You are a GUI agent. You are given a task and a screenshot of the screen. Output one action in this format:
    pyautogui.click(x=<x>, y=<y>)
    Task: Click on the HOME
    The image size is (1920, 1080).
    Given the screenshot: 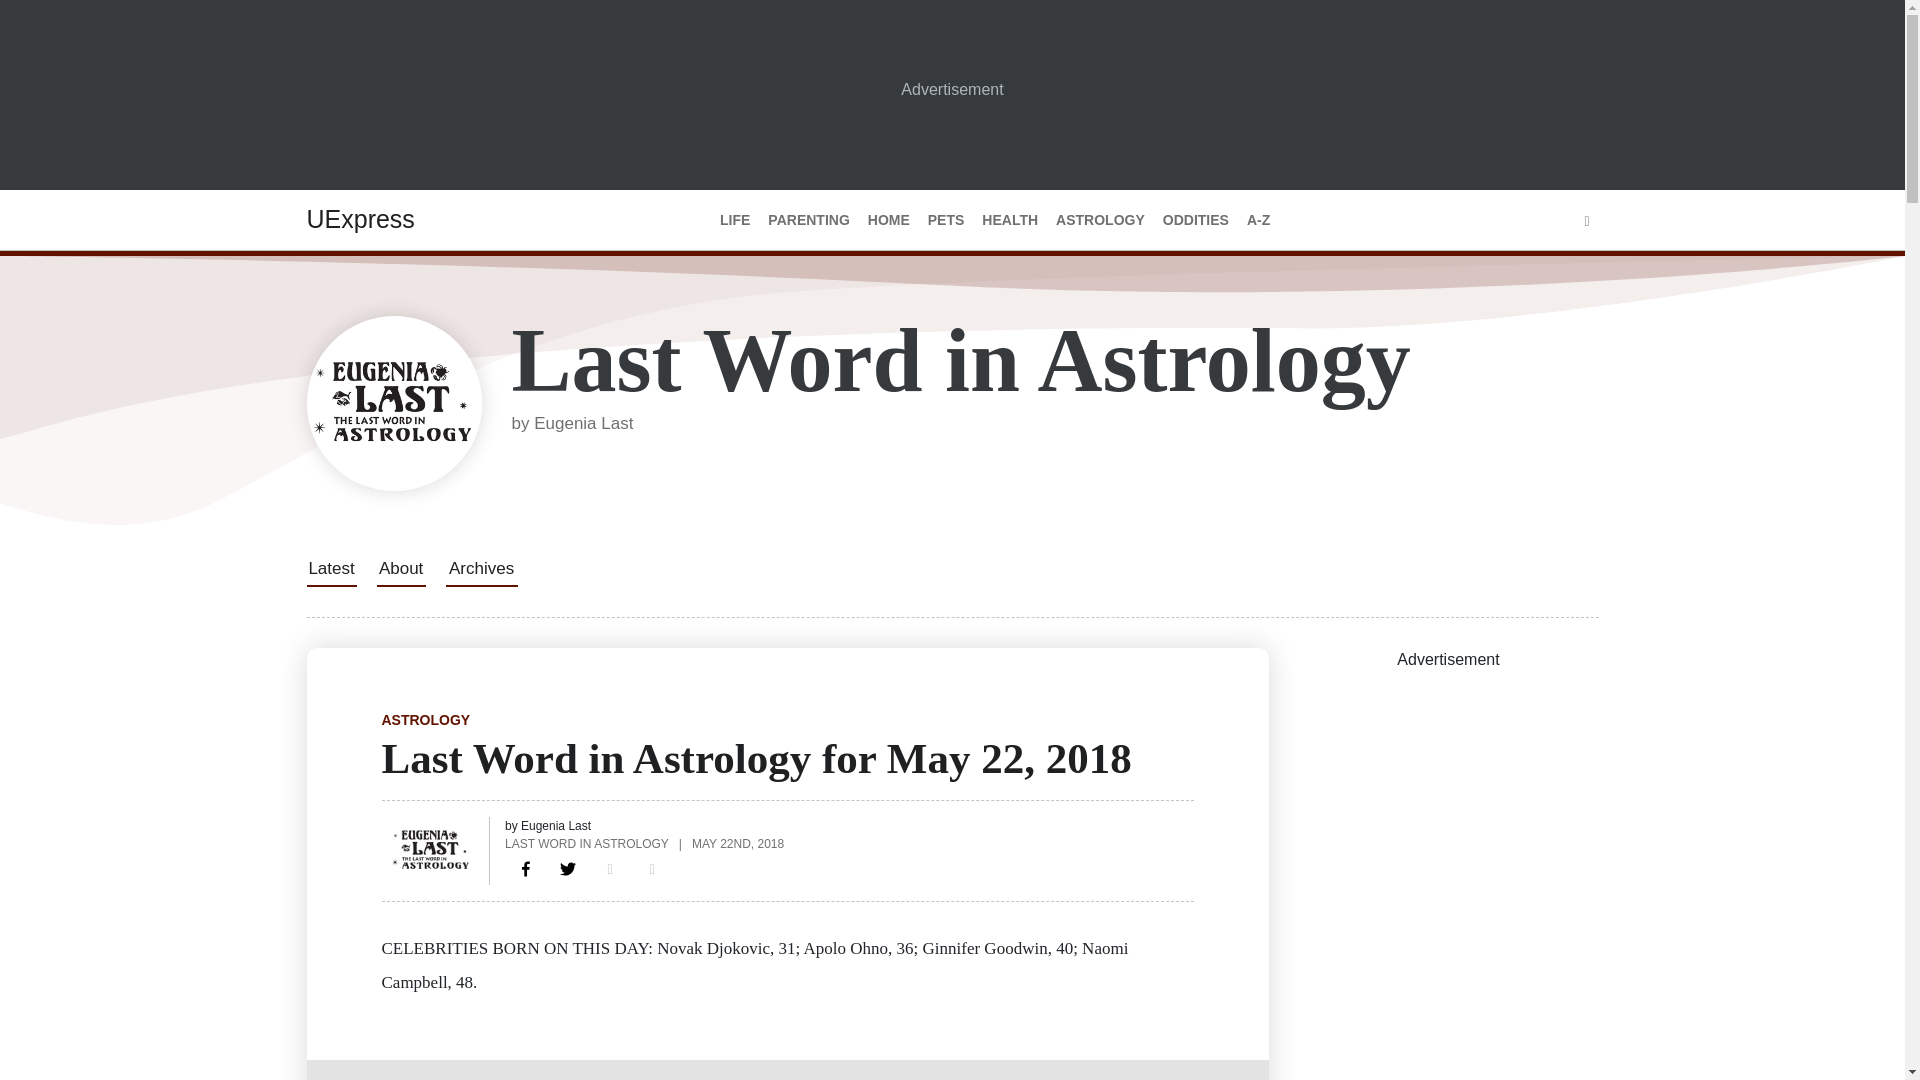 What is the action you would take?
    pyautogui.click(x=888, y=220)
    